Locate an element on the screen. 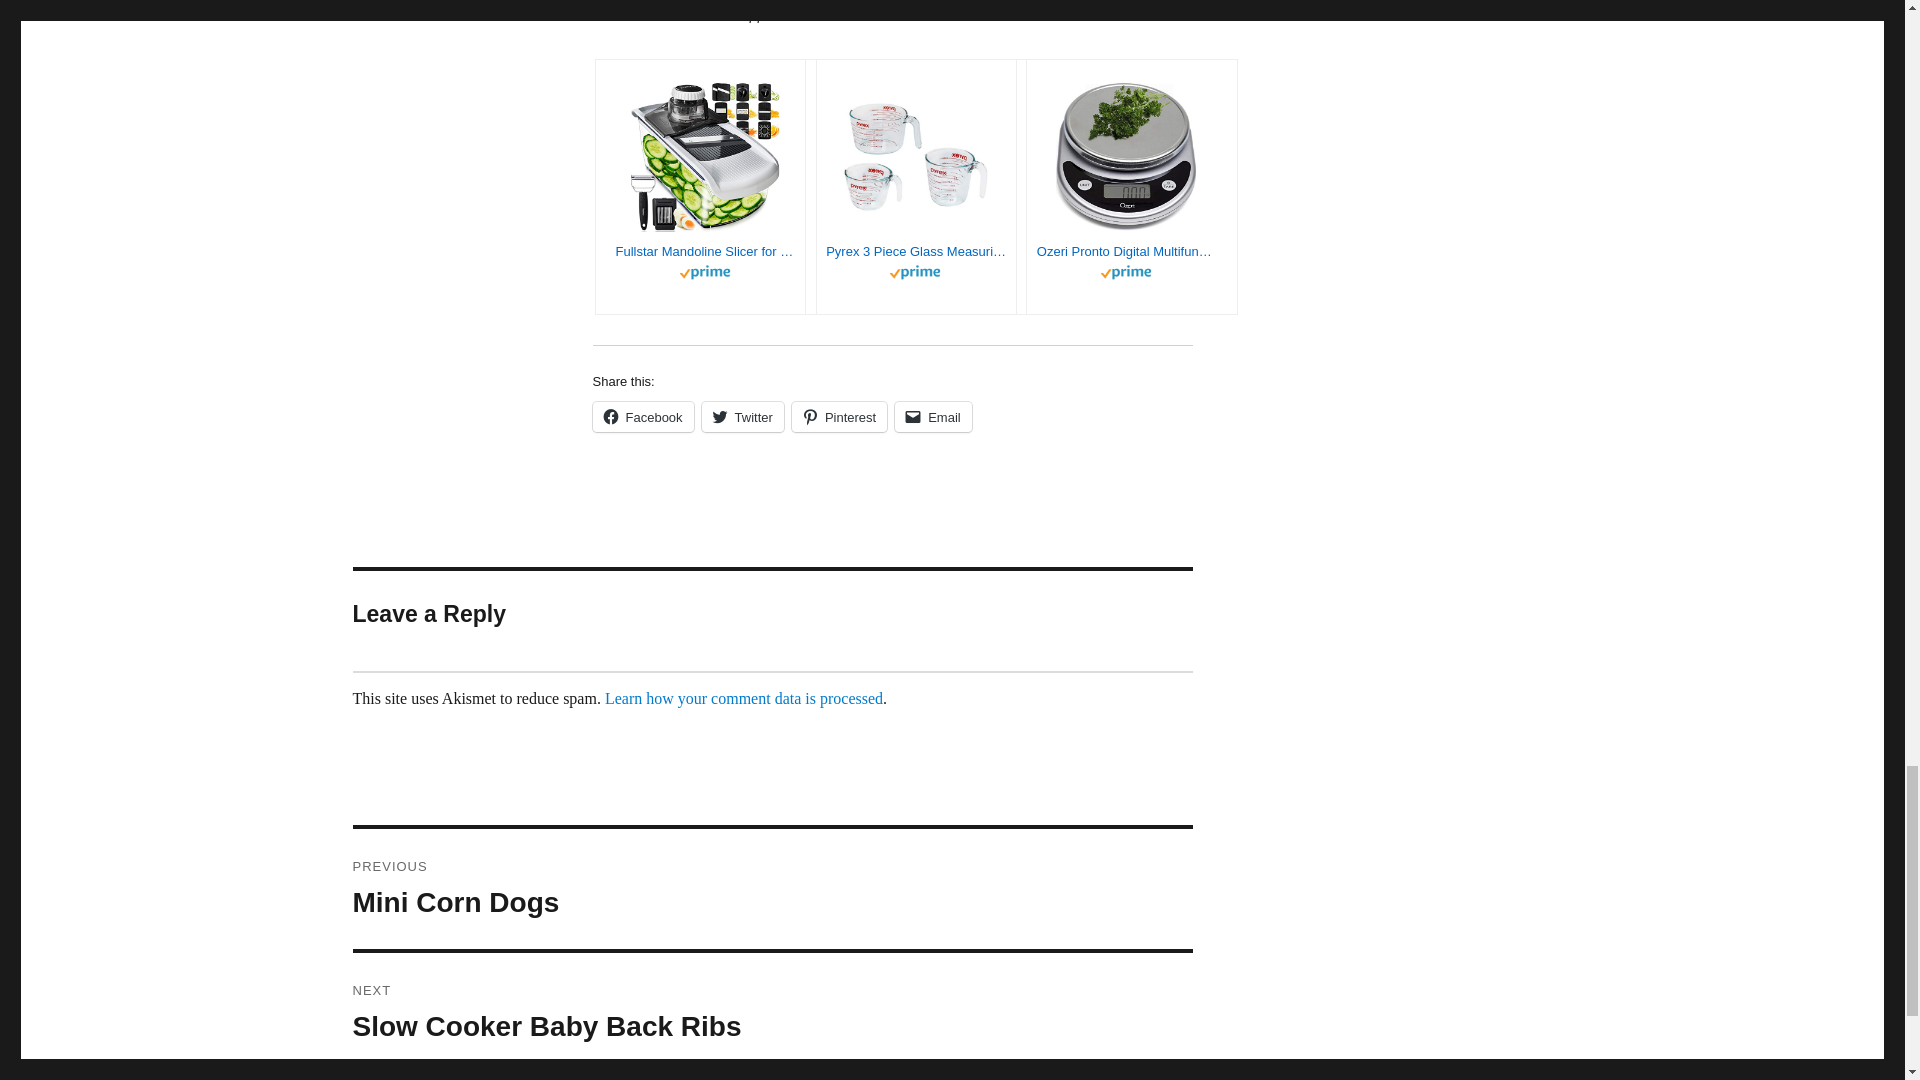 The width and height of the screenshot is (1920, 1080). Click to share on Twitter is located at coordinates (742, 416).